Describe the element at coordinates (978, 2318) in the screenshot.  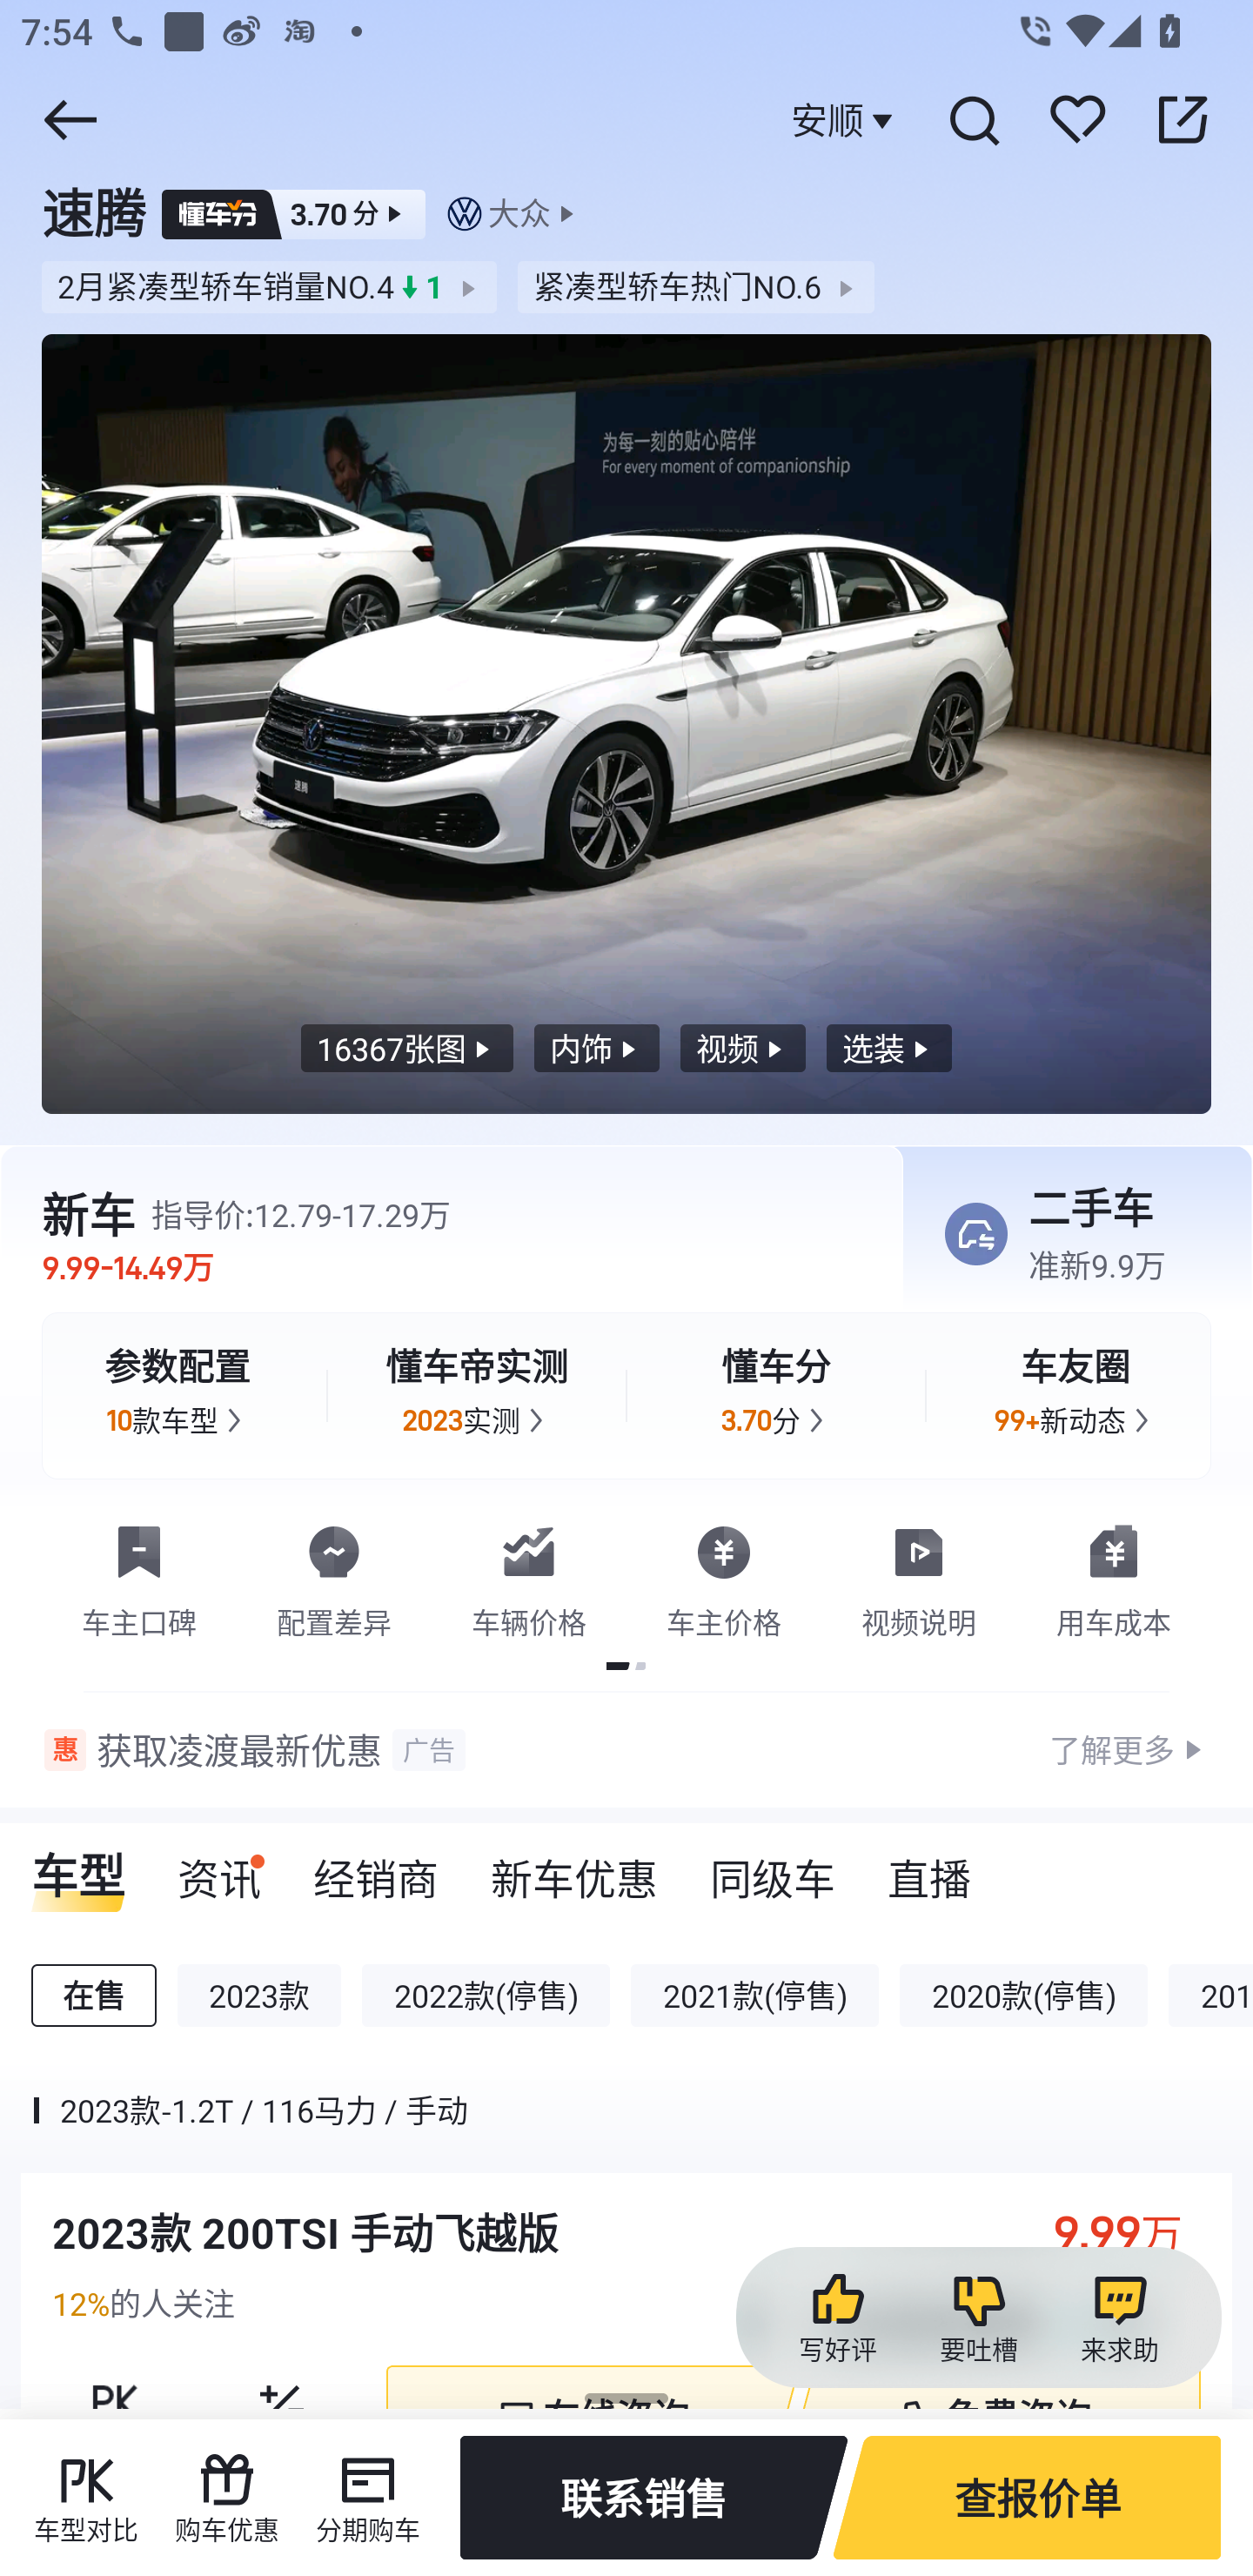
I see `要吐槽` at that location.